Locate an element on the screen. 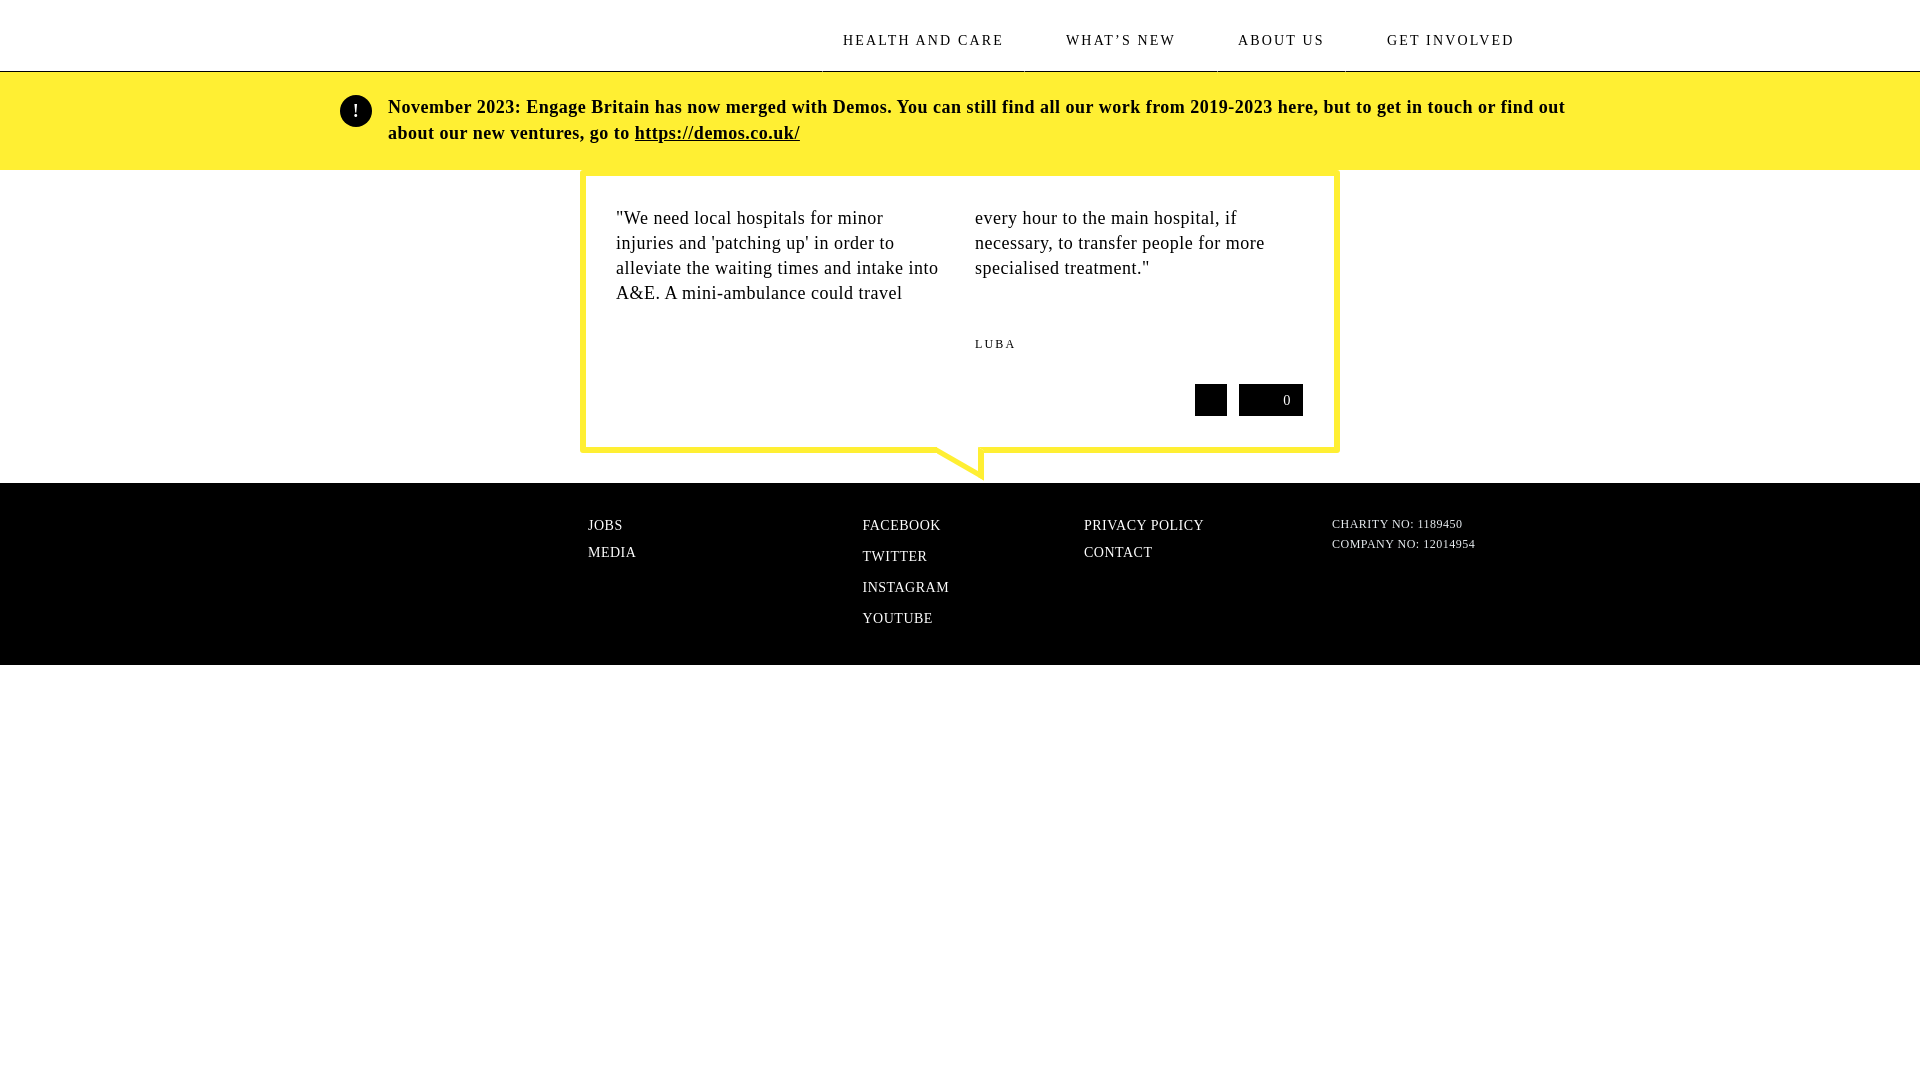 The image size is (1920, 1080). MEDIA is located at coordinates (1572, 42).